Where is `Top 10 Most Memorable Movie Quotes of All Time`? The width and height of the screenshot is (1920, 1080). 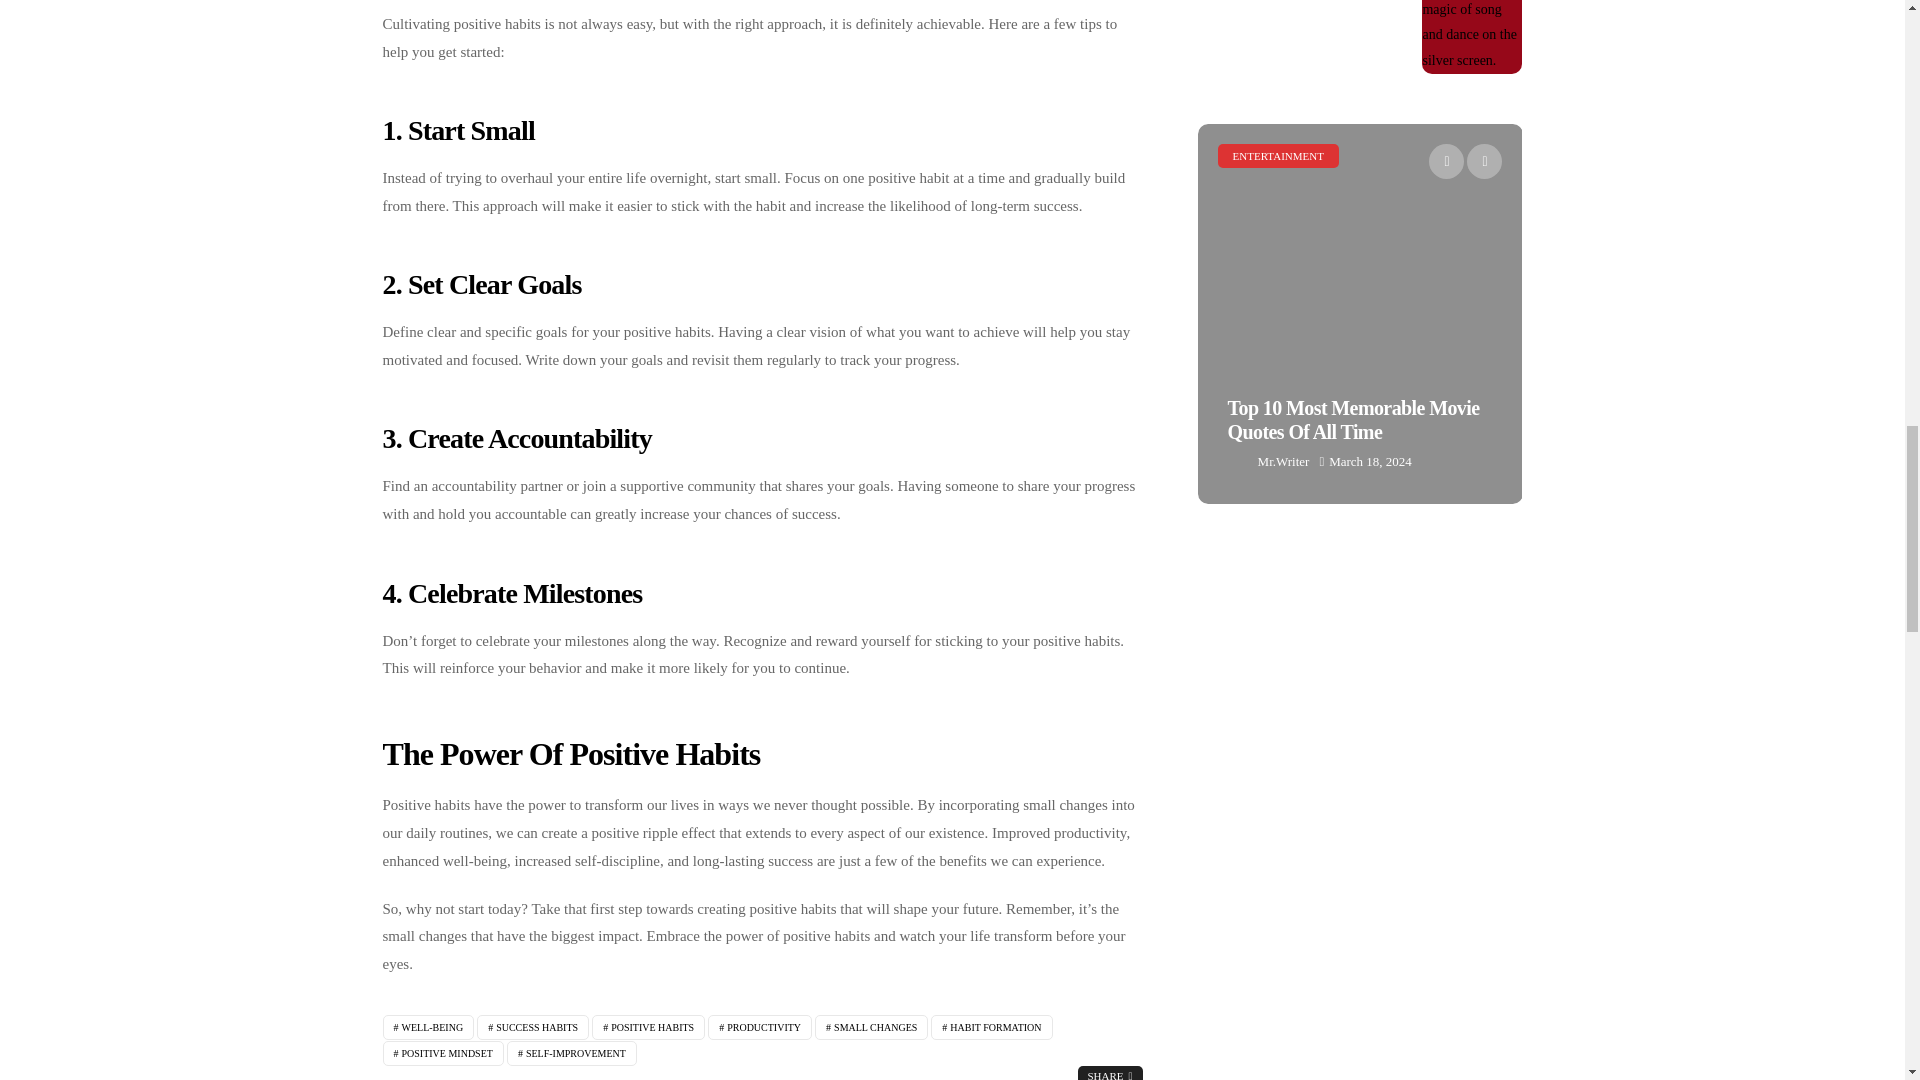
Top 10 Most Memorable Movie Quotes of All Time is located at coordinates (1360, 314).